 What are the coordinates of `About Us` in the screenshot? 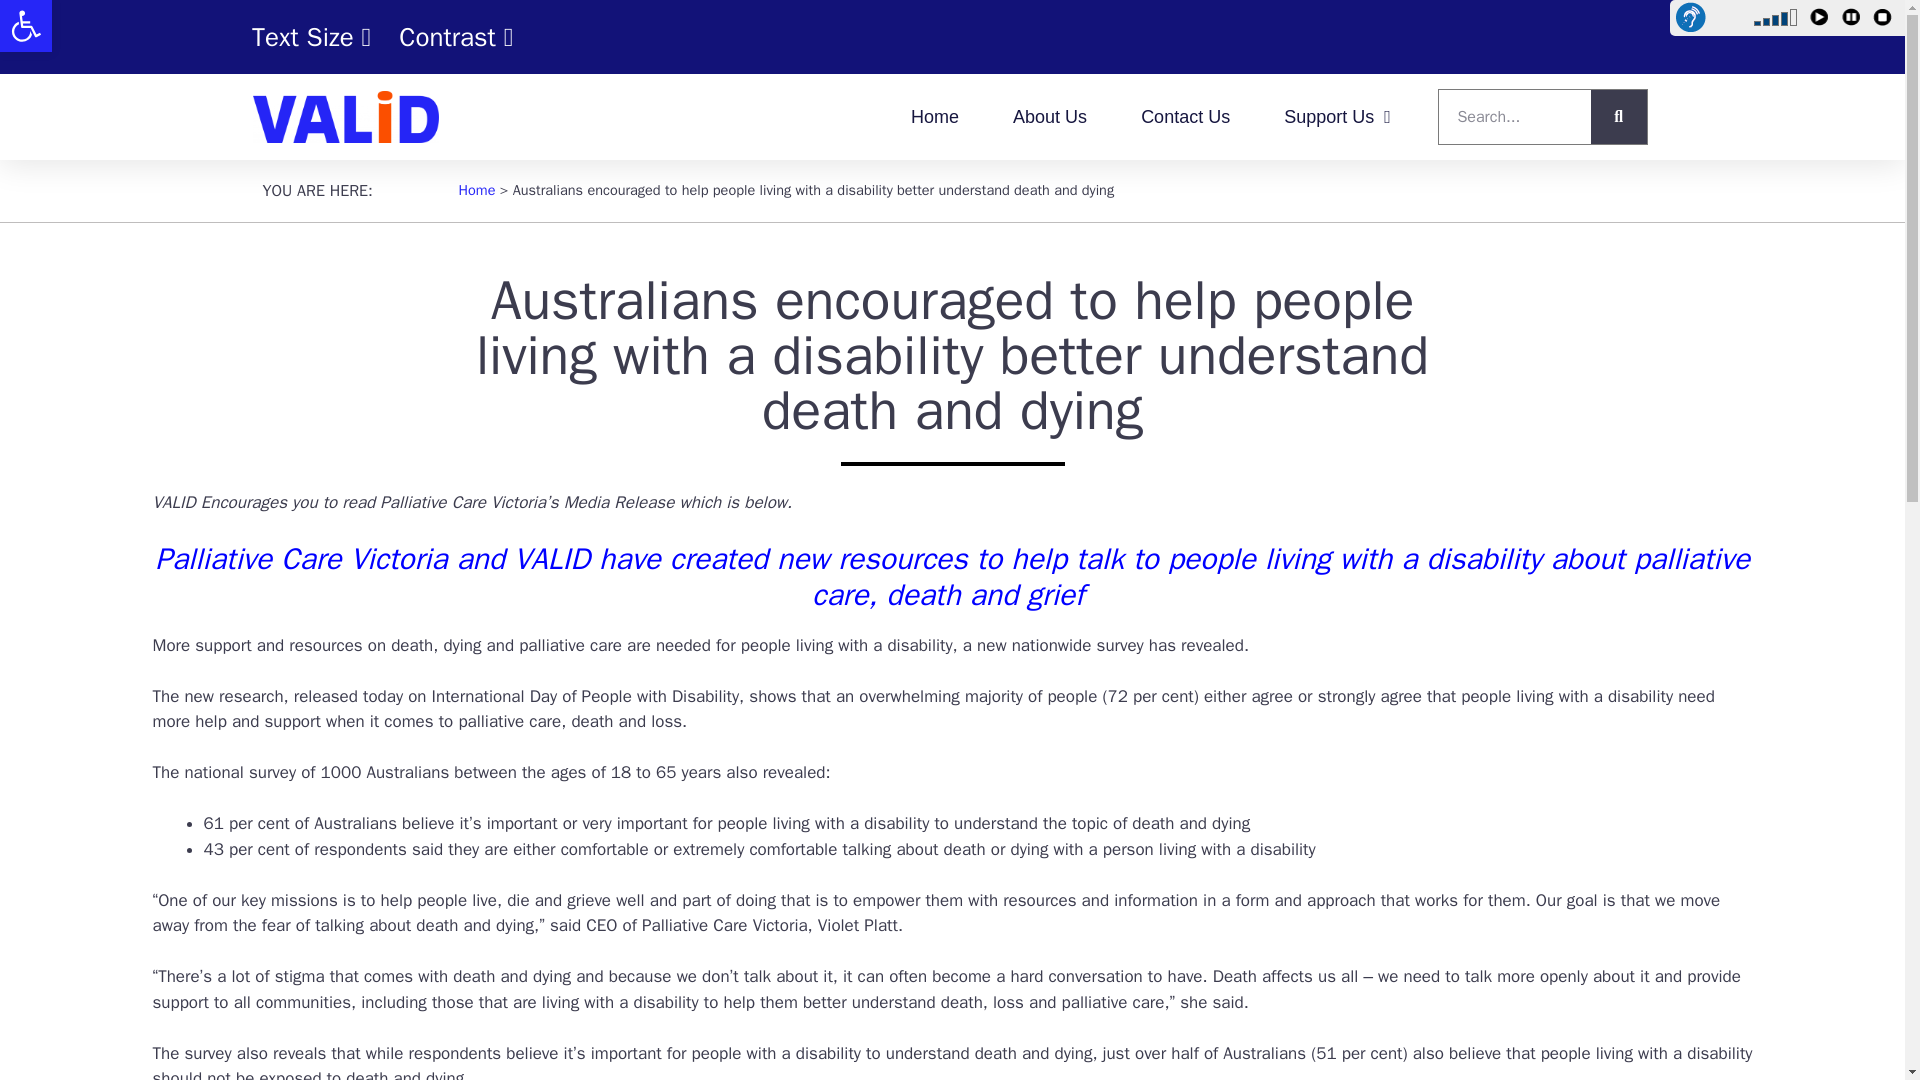 It's located at (1185, 116).